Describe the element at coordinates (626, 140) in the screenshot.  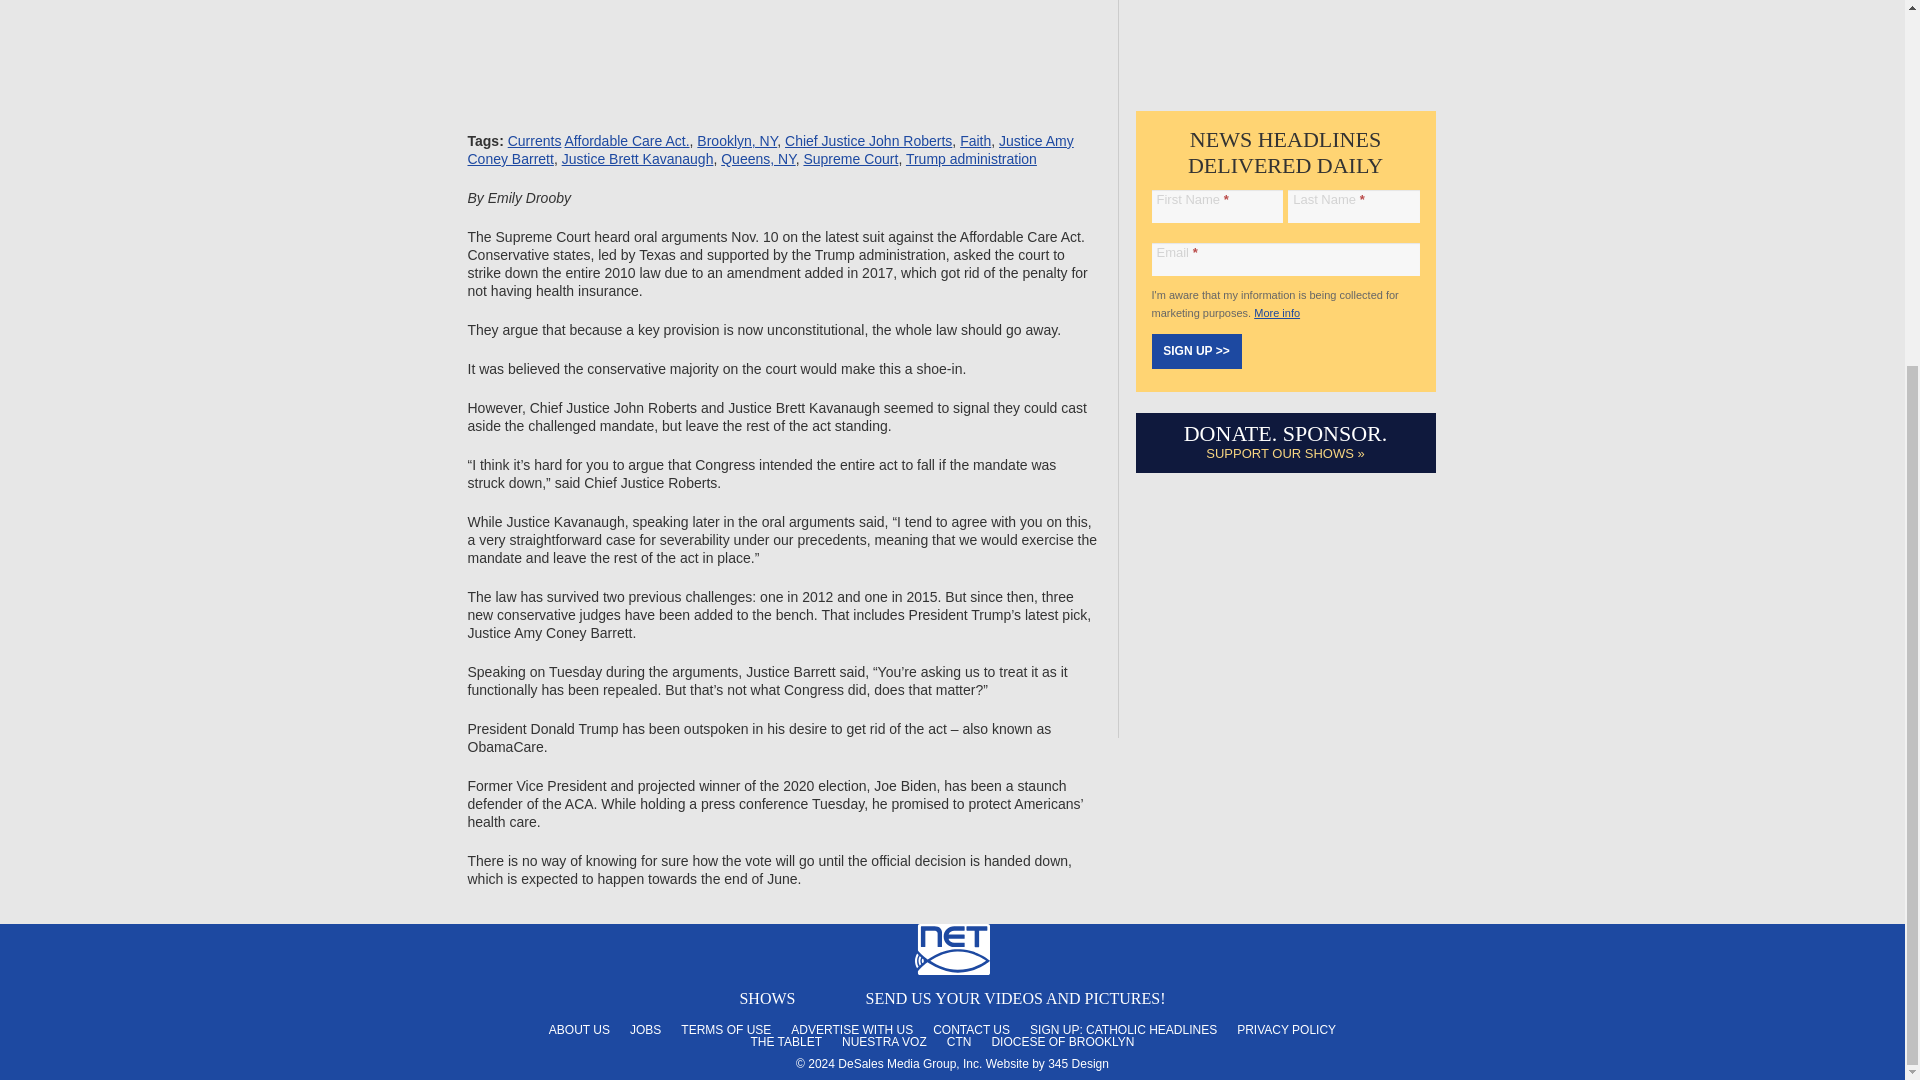
I see `Affordable Care Act.` at that location.